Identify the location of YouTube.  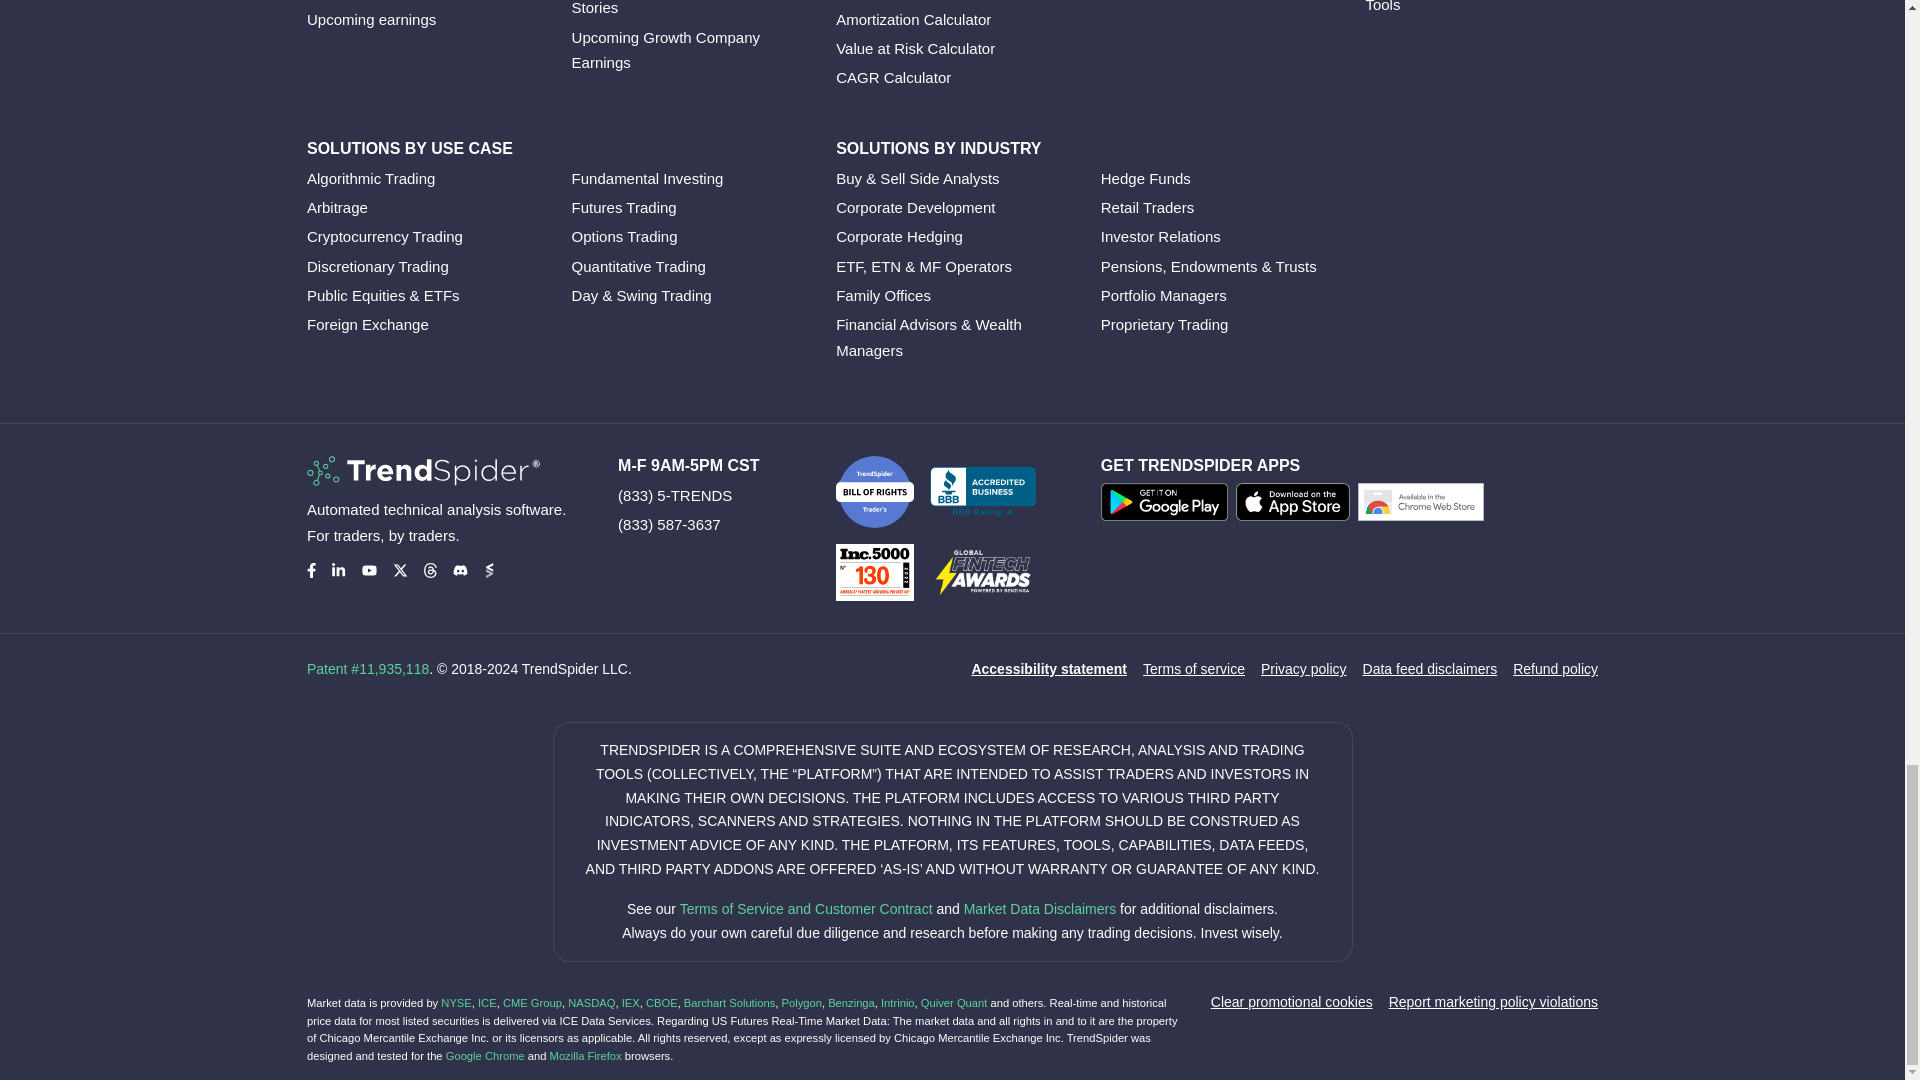
(369, 570).